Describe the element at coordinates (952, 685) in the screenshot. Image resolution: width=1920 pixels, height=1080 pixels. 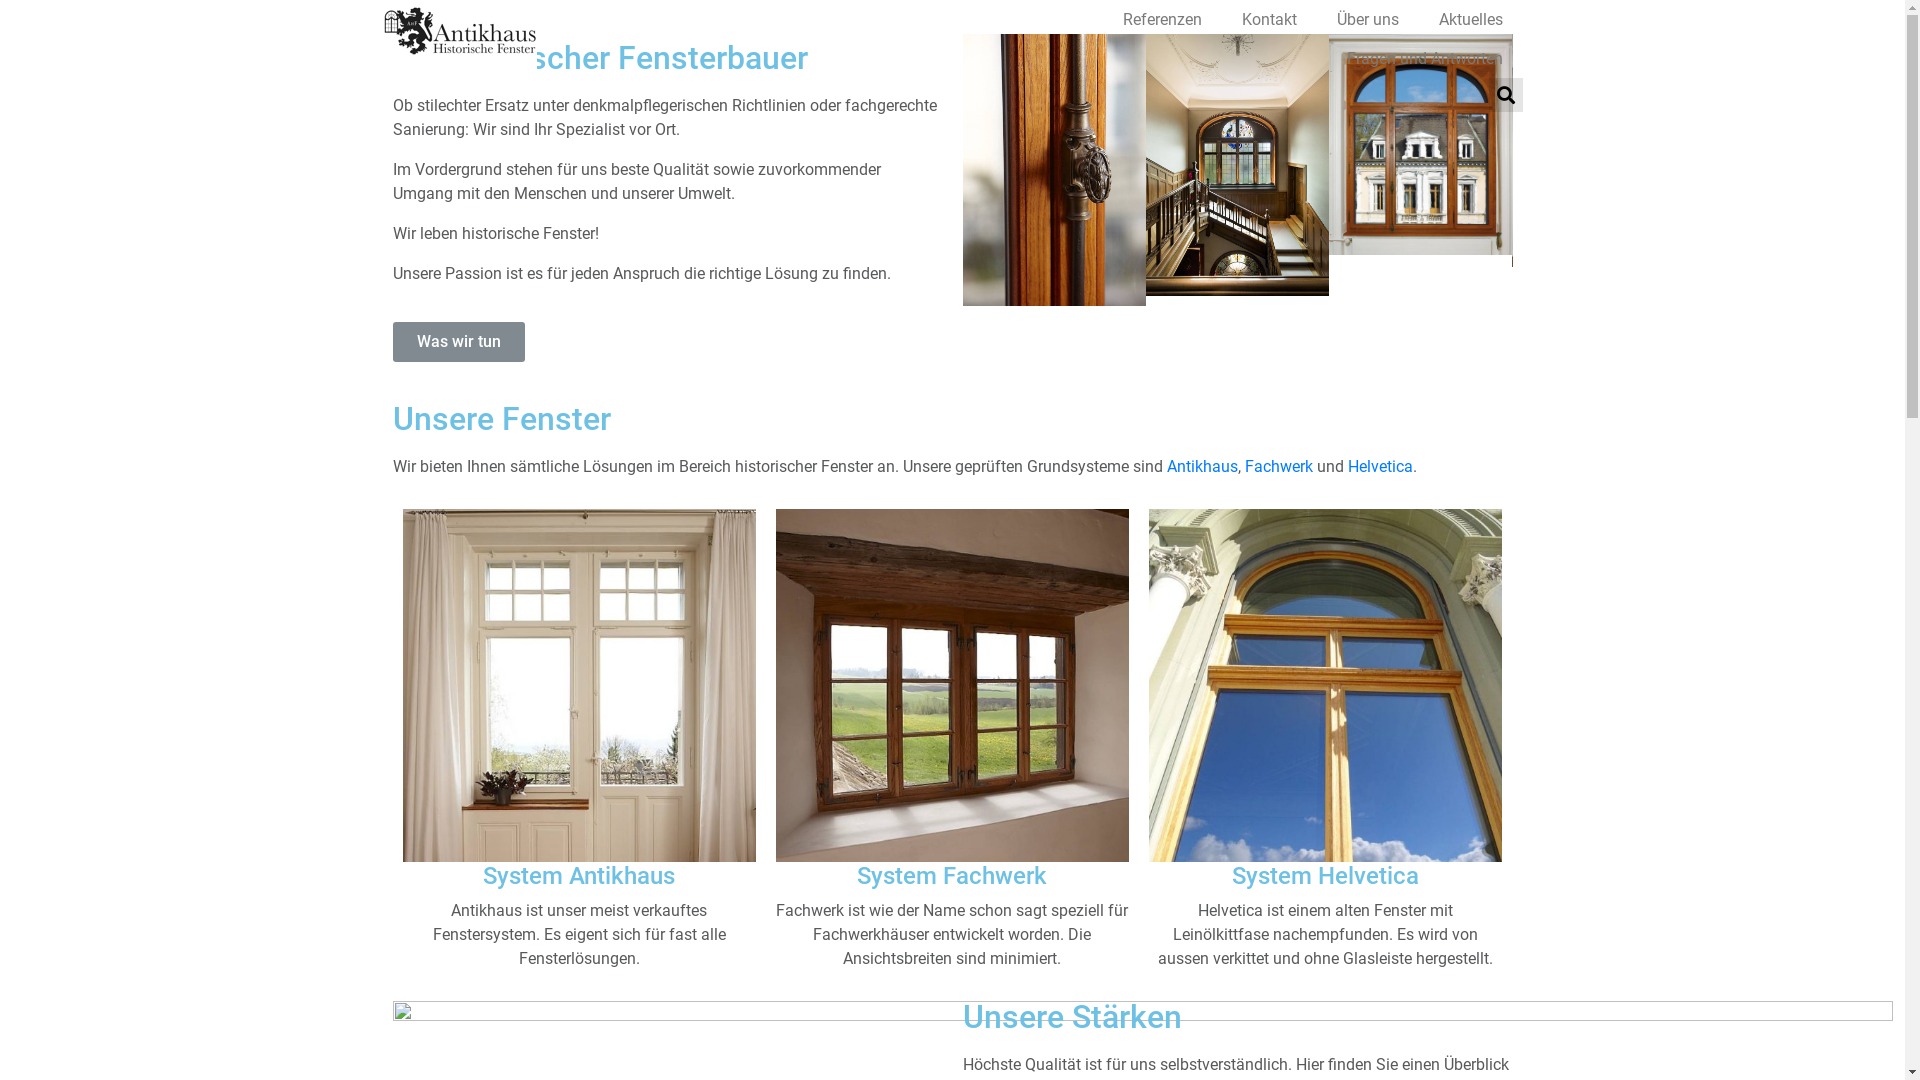
I see `sprossenfenster-eiche-im-gruenen` at that location.